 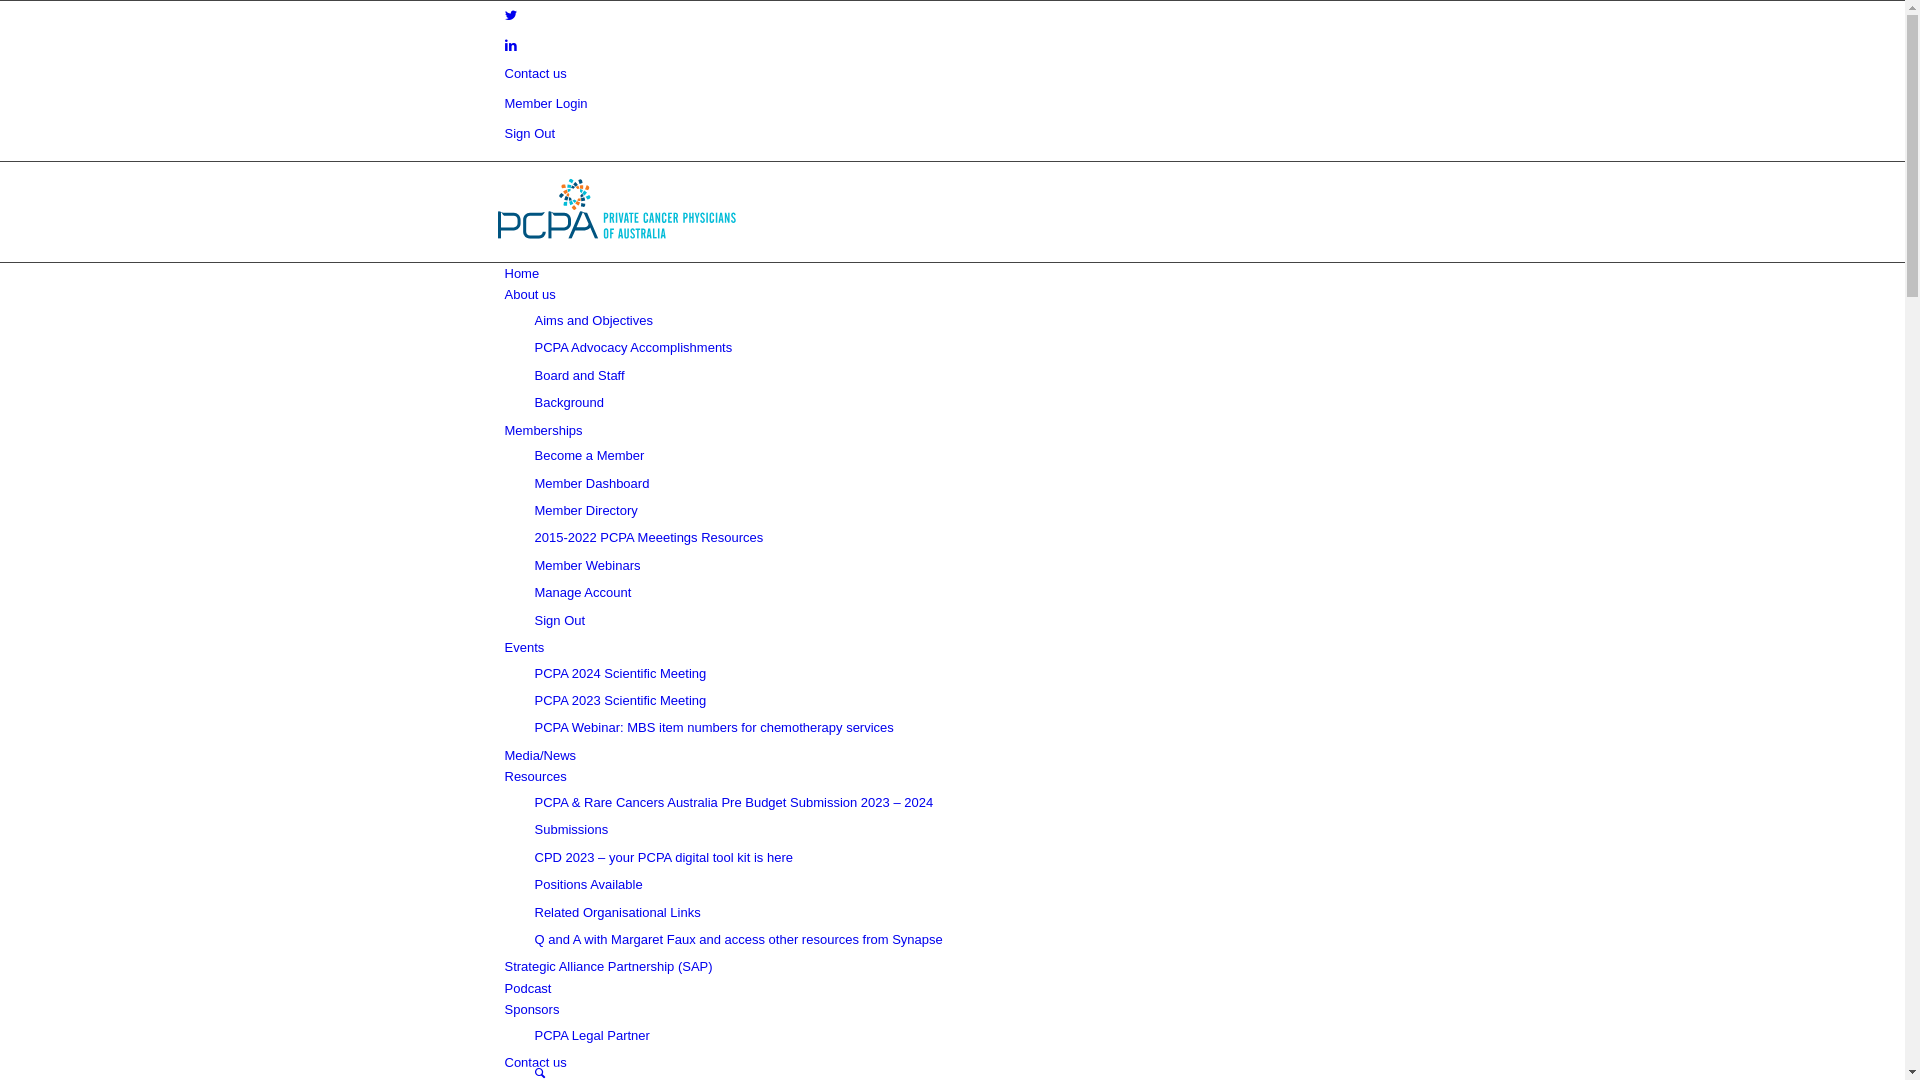 I want to click on PCPA Advocacy Accomplishments, so click(x=633, y=348).